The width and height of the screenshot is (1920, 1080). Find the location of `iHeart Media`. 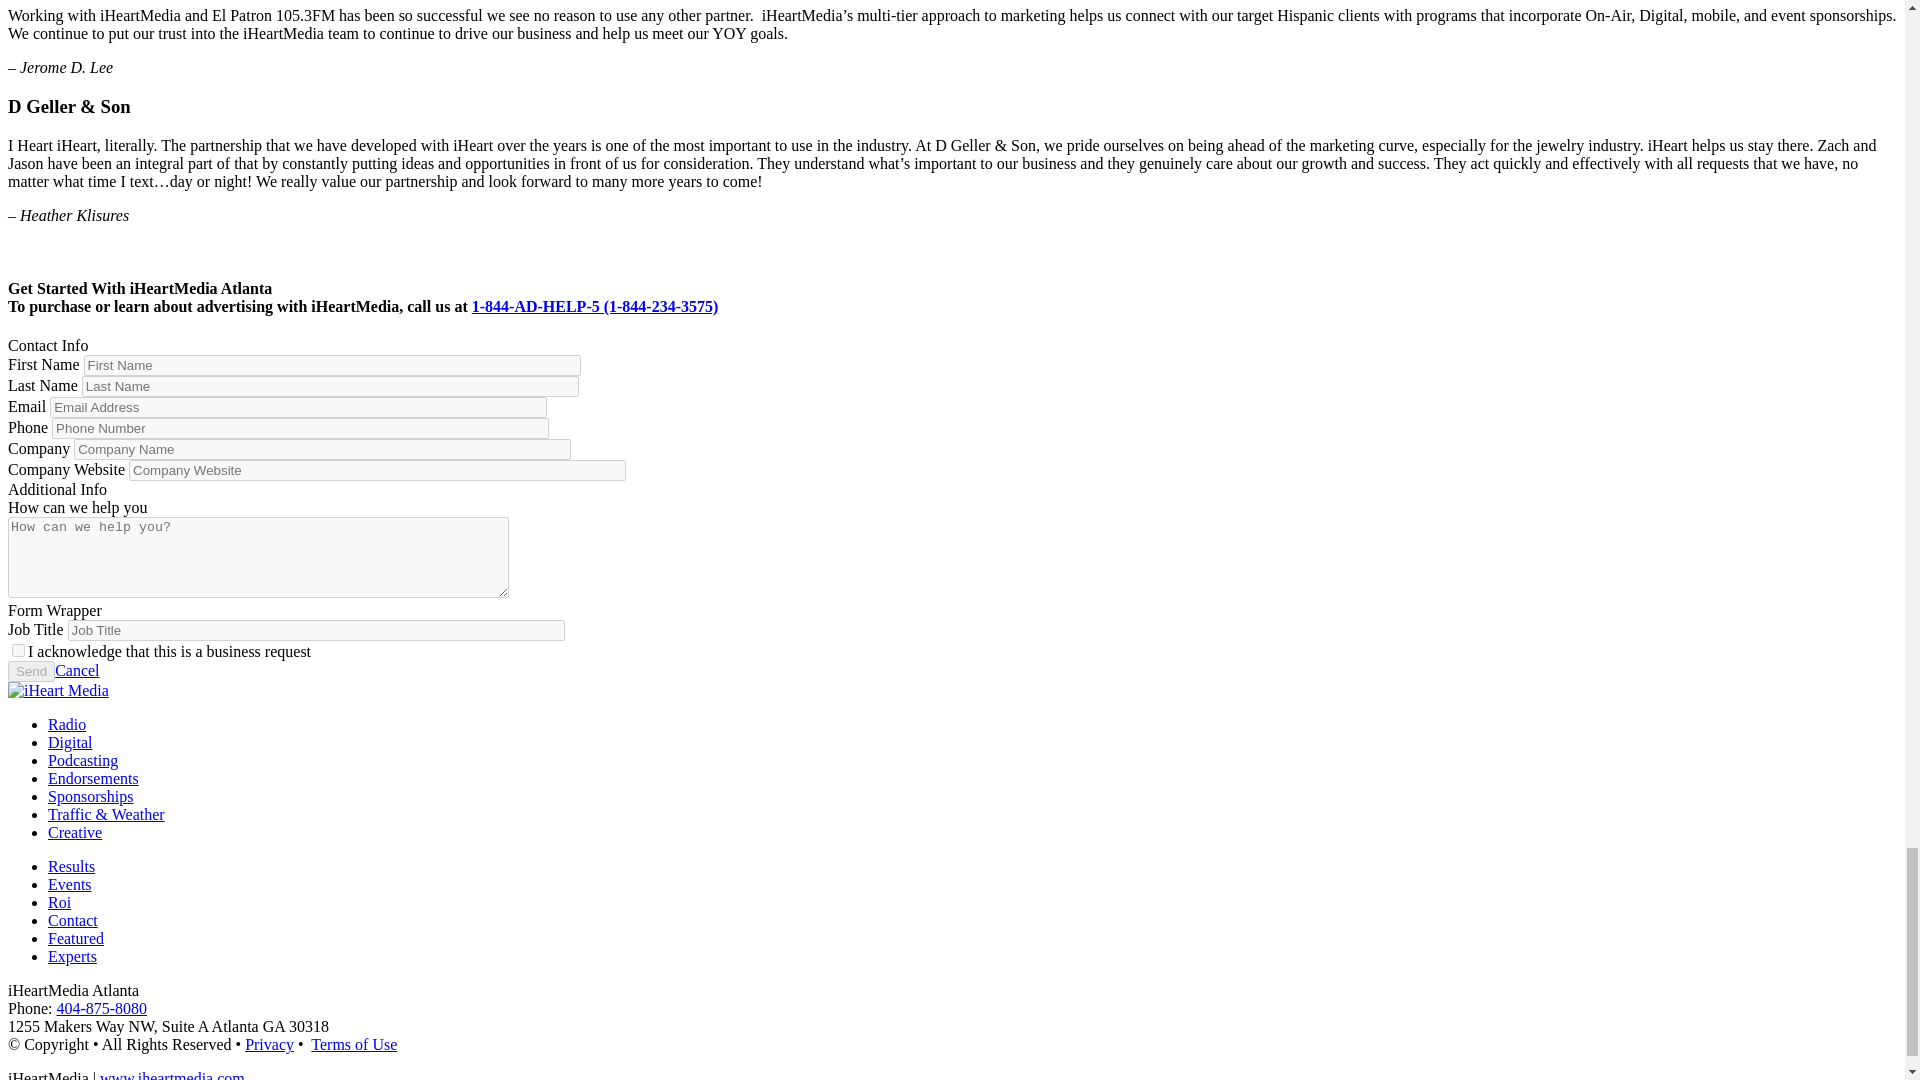

iHeart Media is located at coordinates (58, 690).